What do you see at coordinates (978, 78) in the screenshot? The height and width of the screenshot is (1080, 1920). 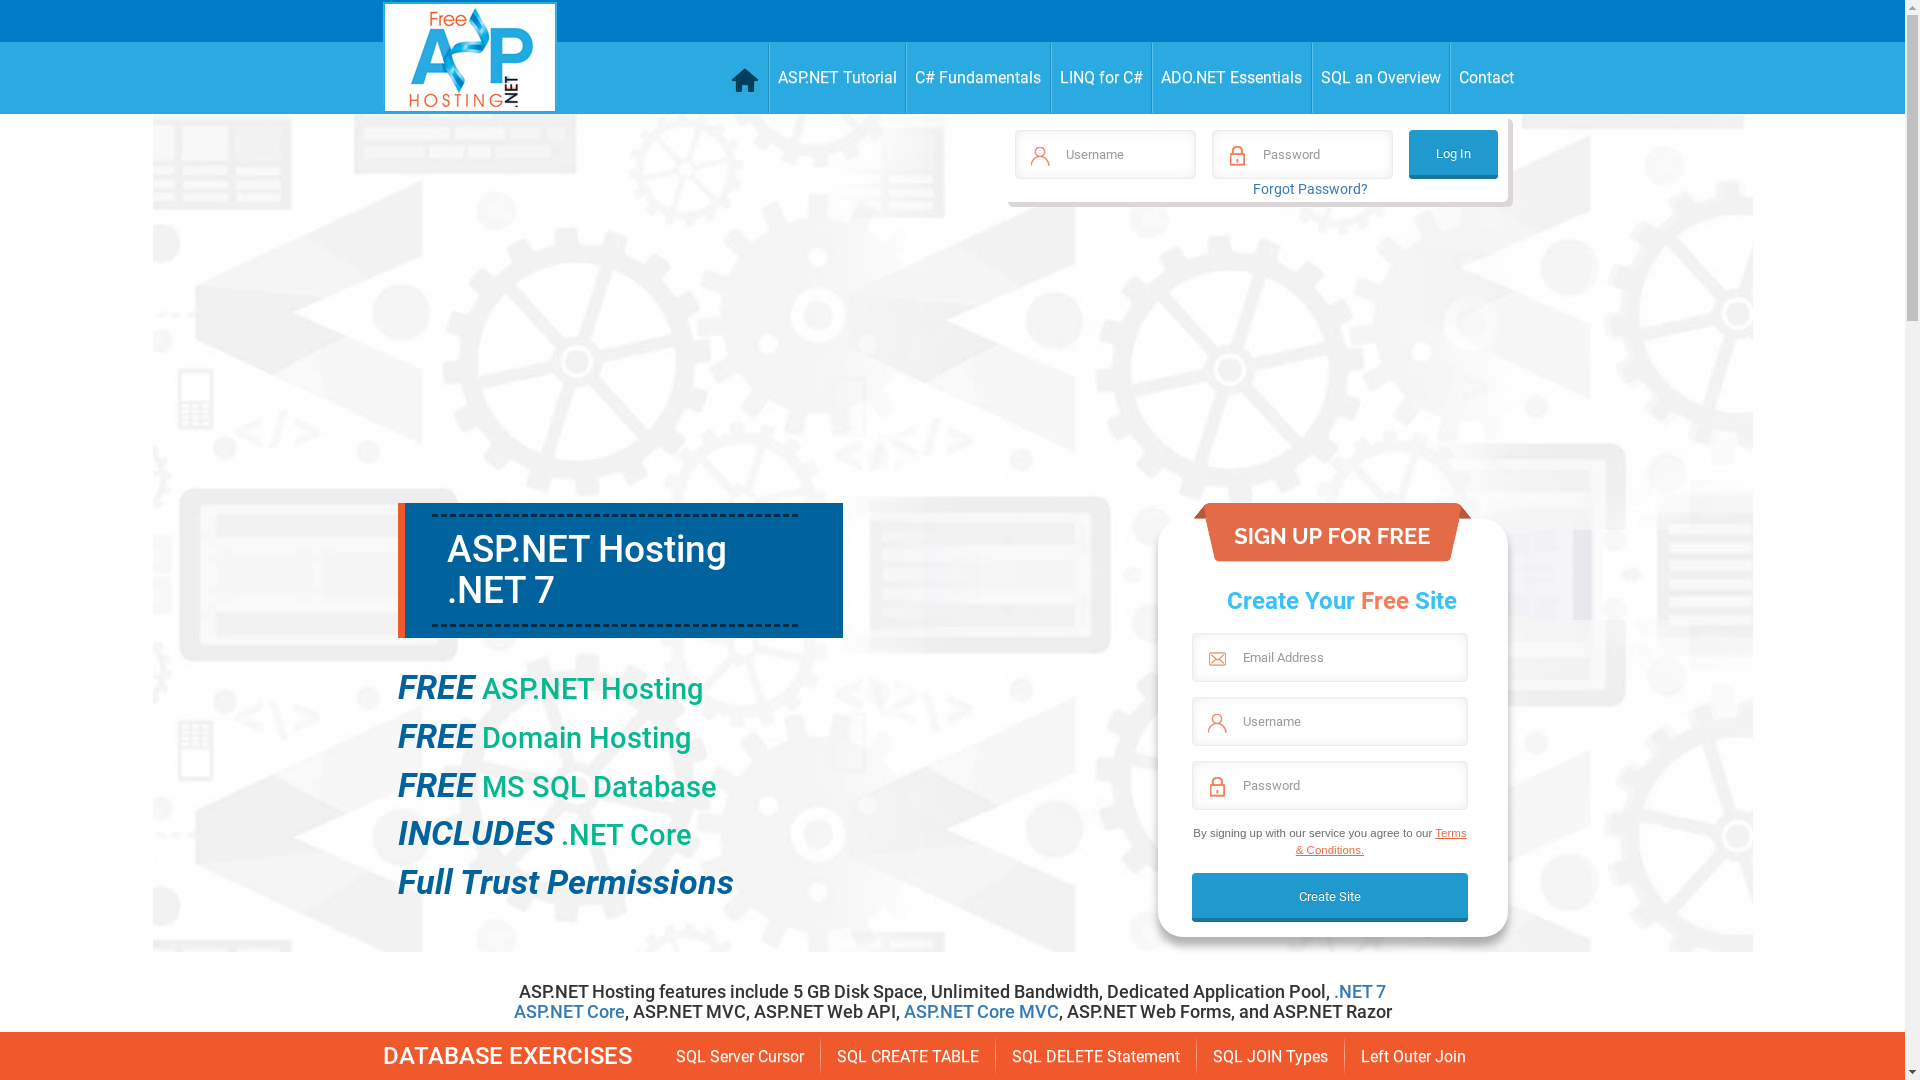 I see `C# Fundamentals` at bounding box center [978, 78].